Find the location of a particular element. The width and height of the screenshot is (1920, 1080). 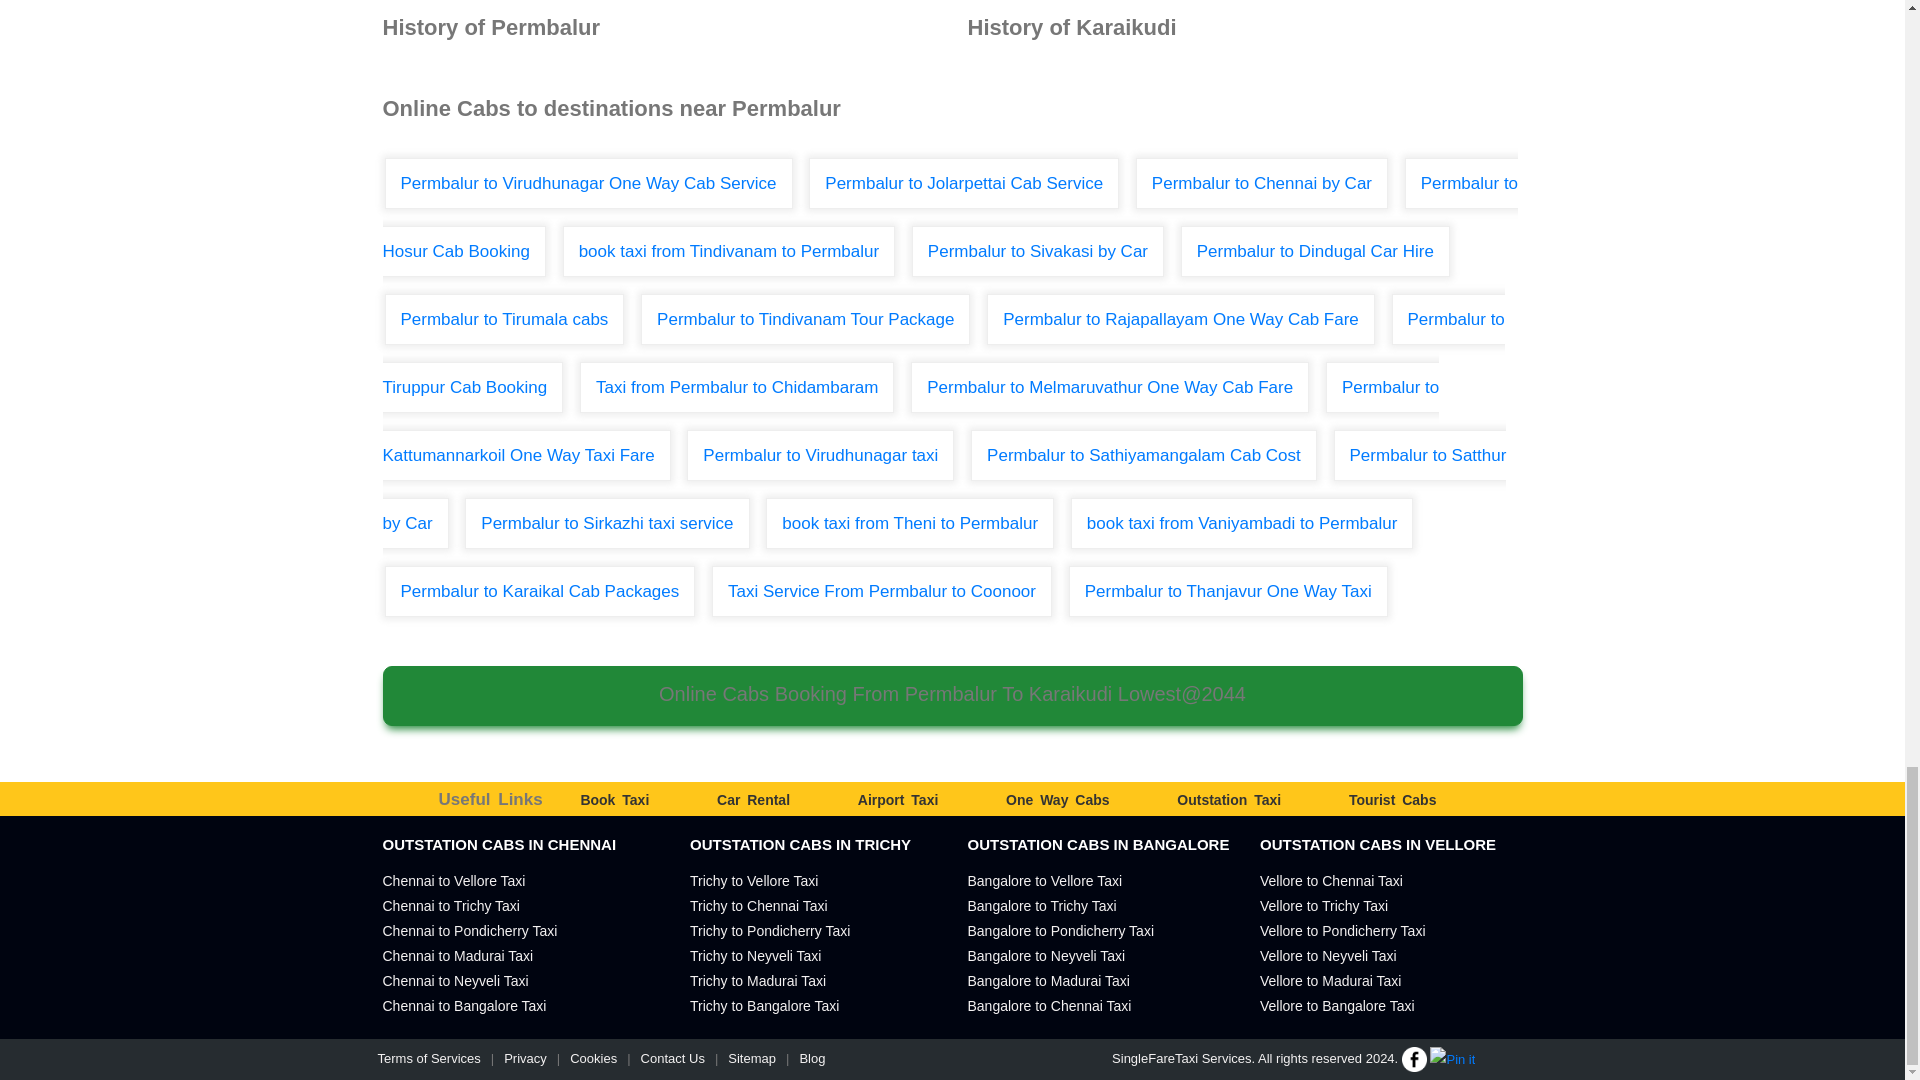

Permbalur to Sivakasi by Car is located at coordinates (1038, 250).